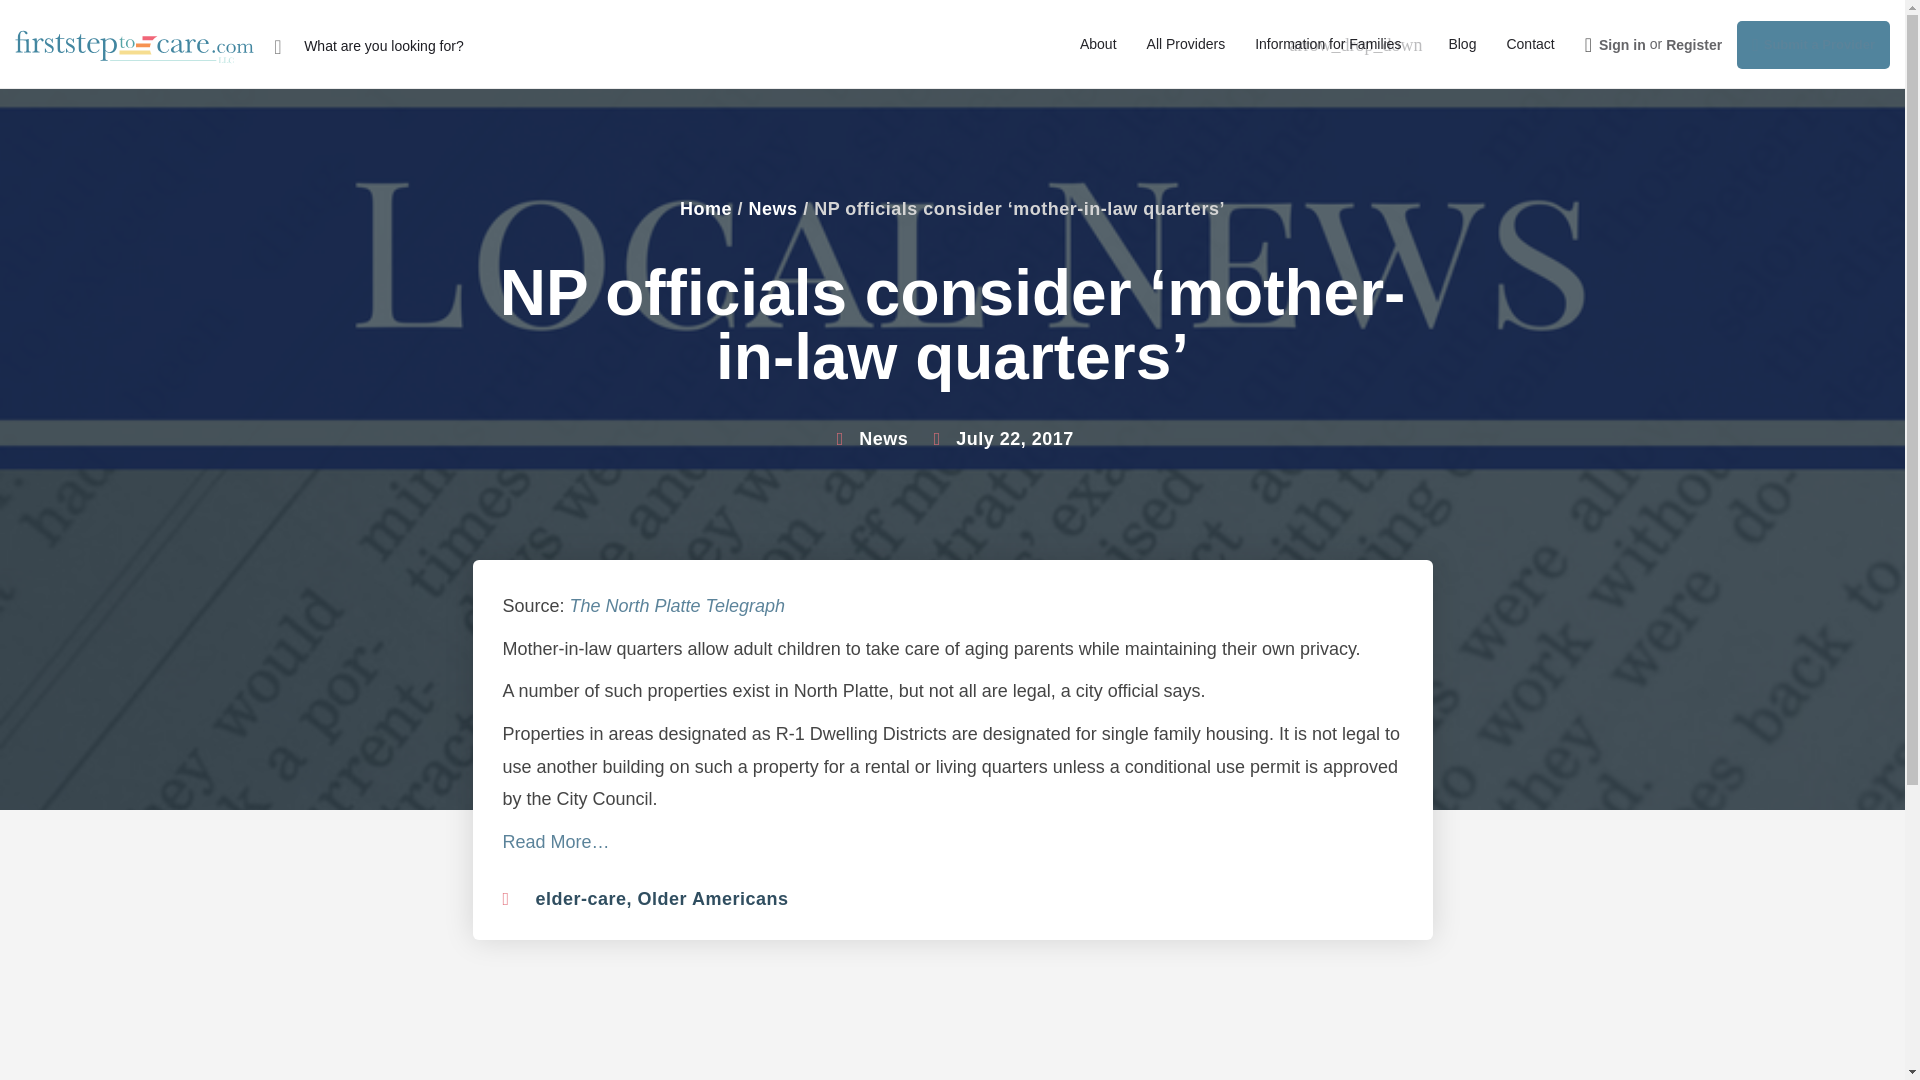 Image resolution: width=1920 pixels, height=1080 pixels. I want to click on Submit a Provider, so click(1813, 44).